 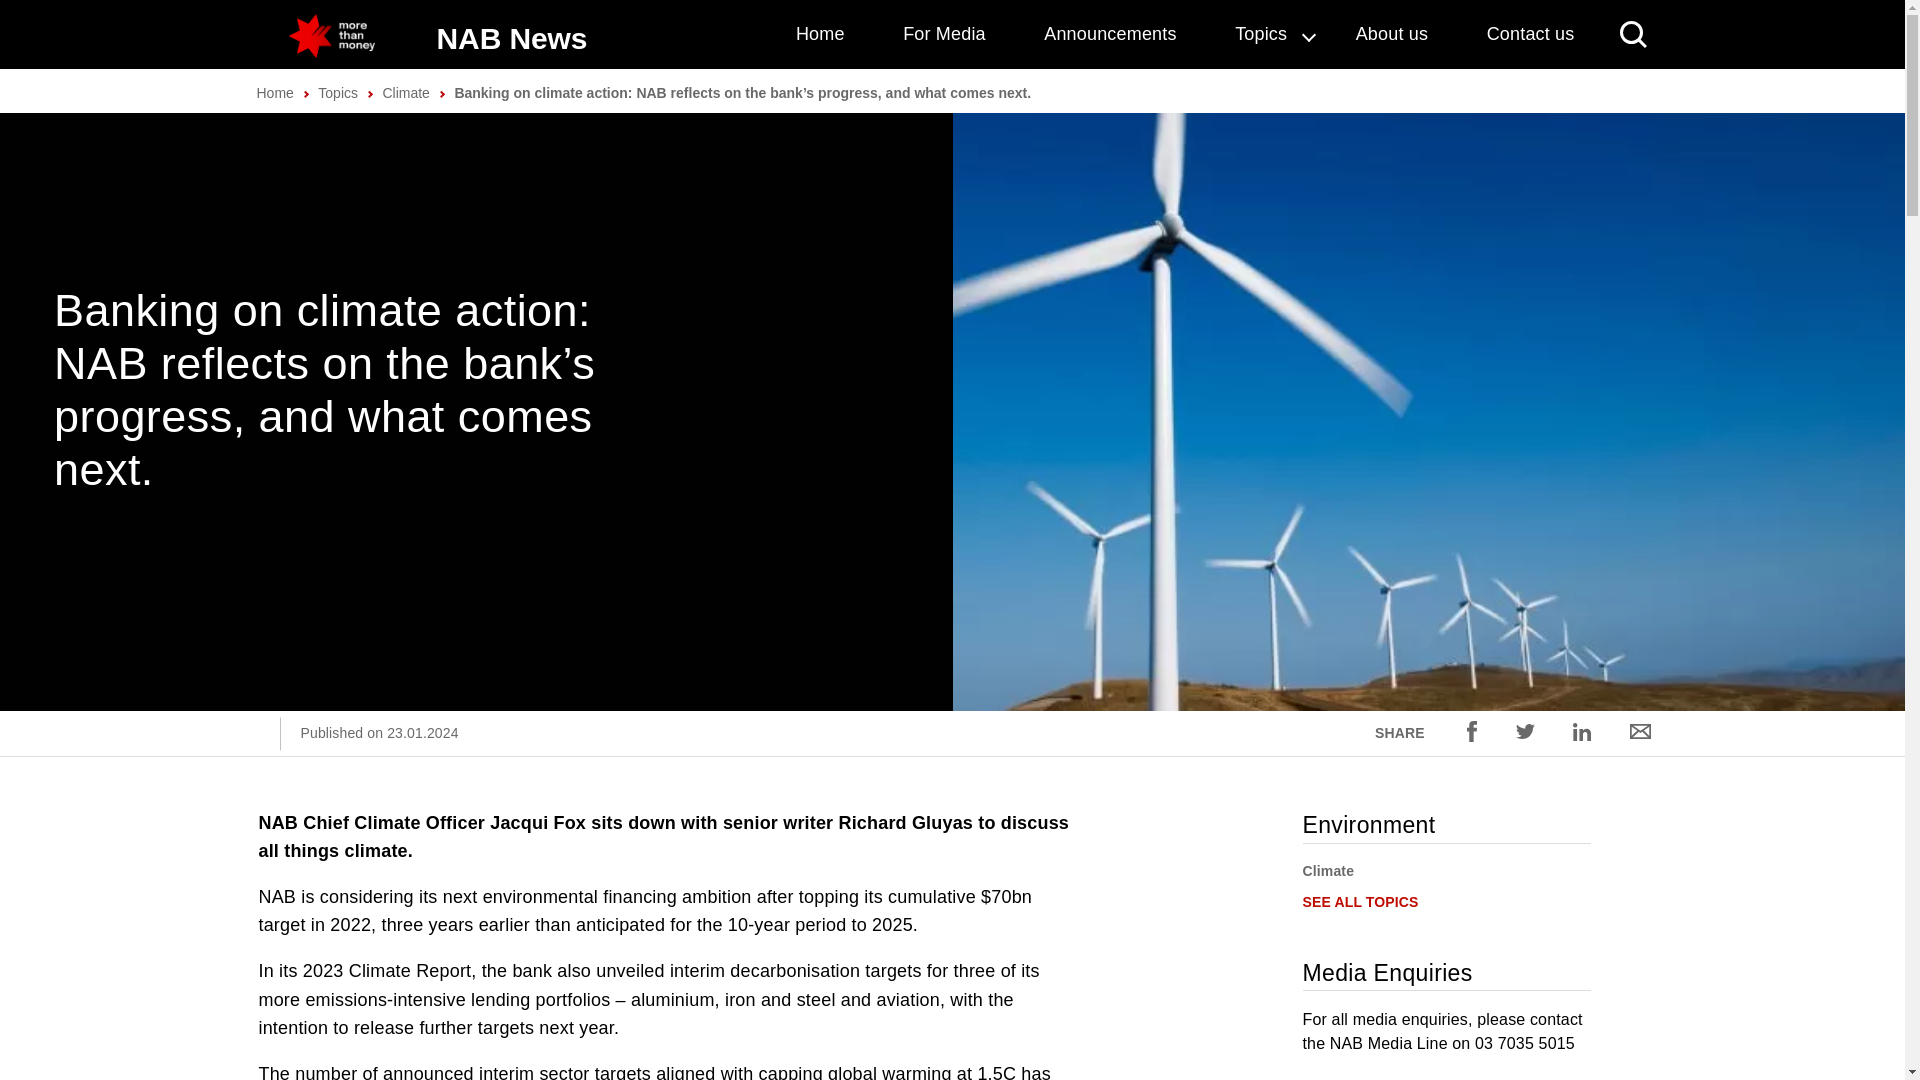 What do you see at coordinates (1266, 34) in the screenshot?
I see `Topics` at bounding box center [1266, 34].